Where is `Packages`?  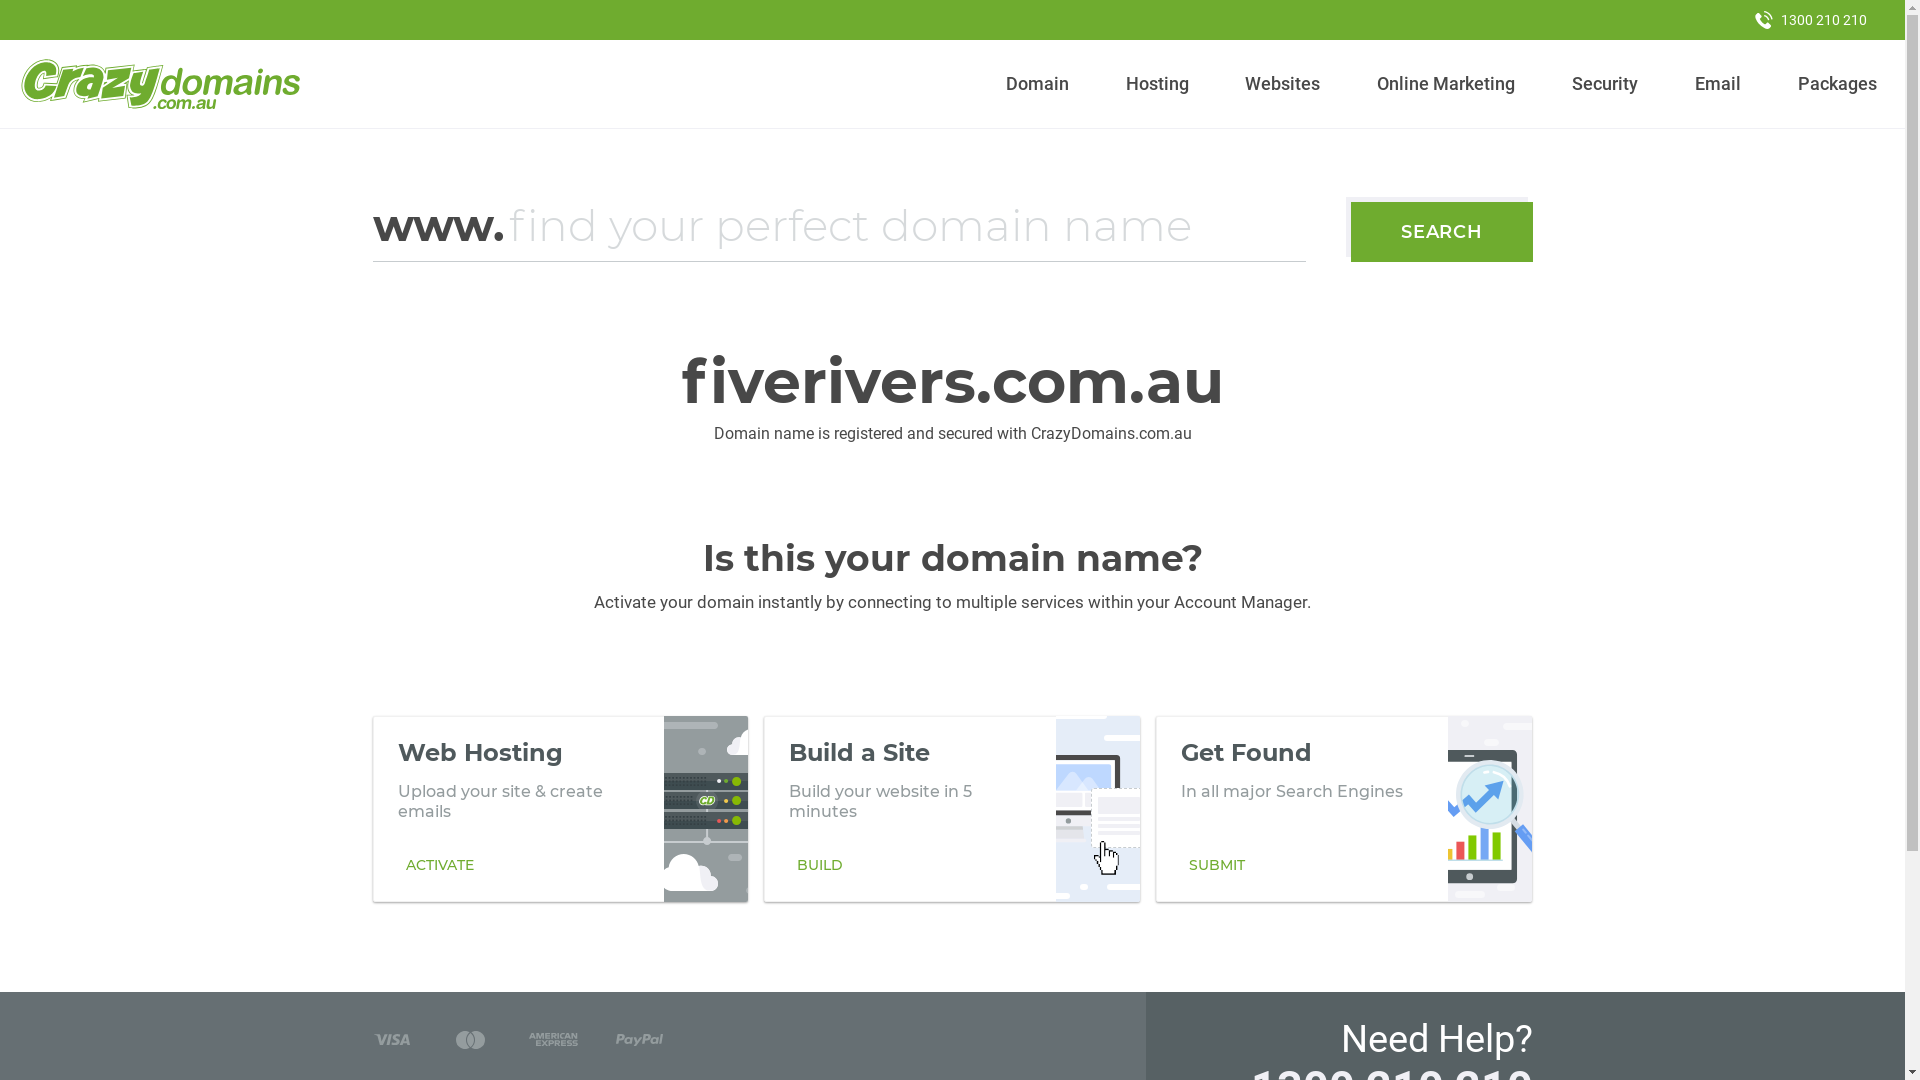
Packages is located at coordinates (1837, 84).